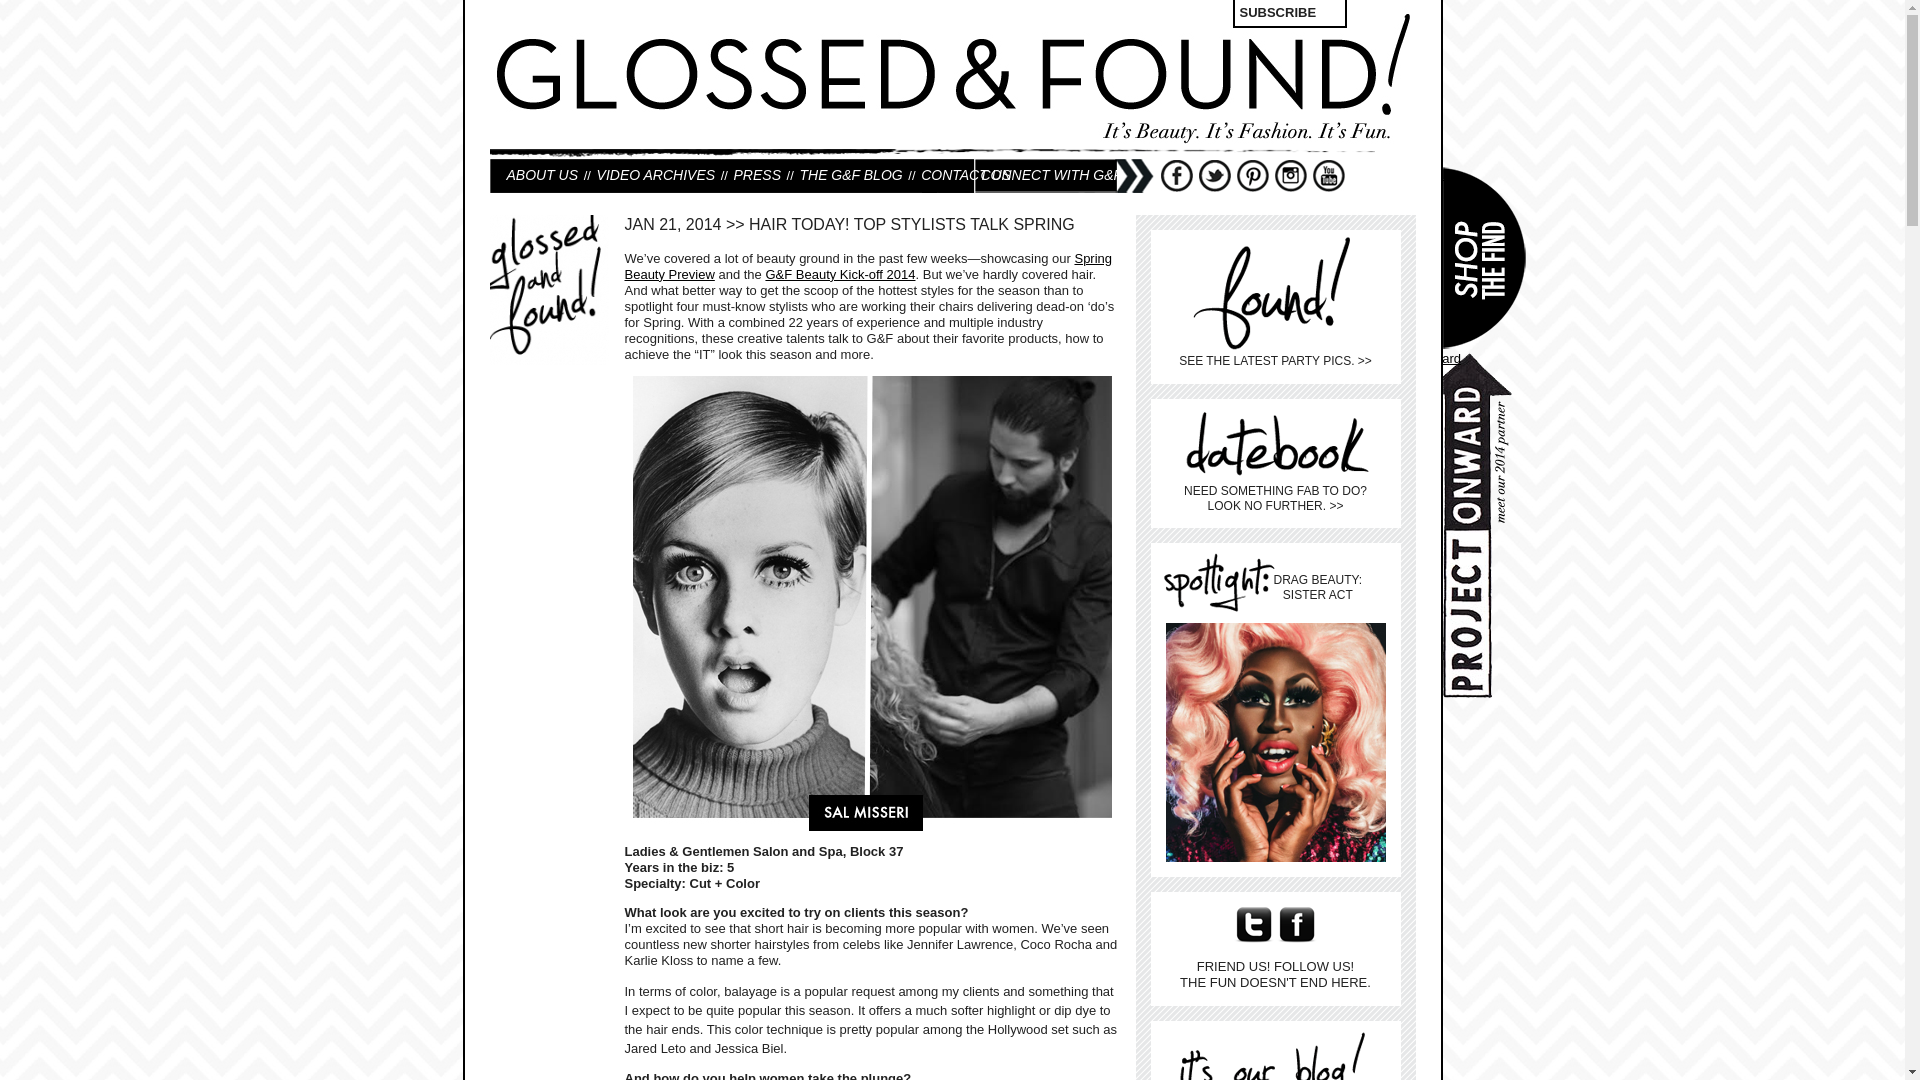 The height and width of the screenshot is (1080, 1920). Describe the element at coordinates (757, 174) in the screenshot. I see `PRESS` at that location.